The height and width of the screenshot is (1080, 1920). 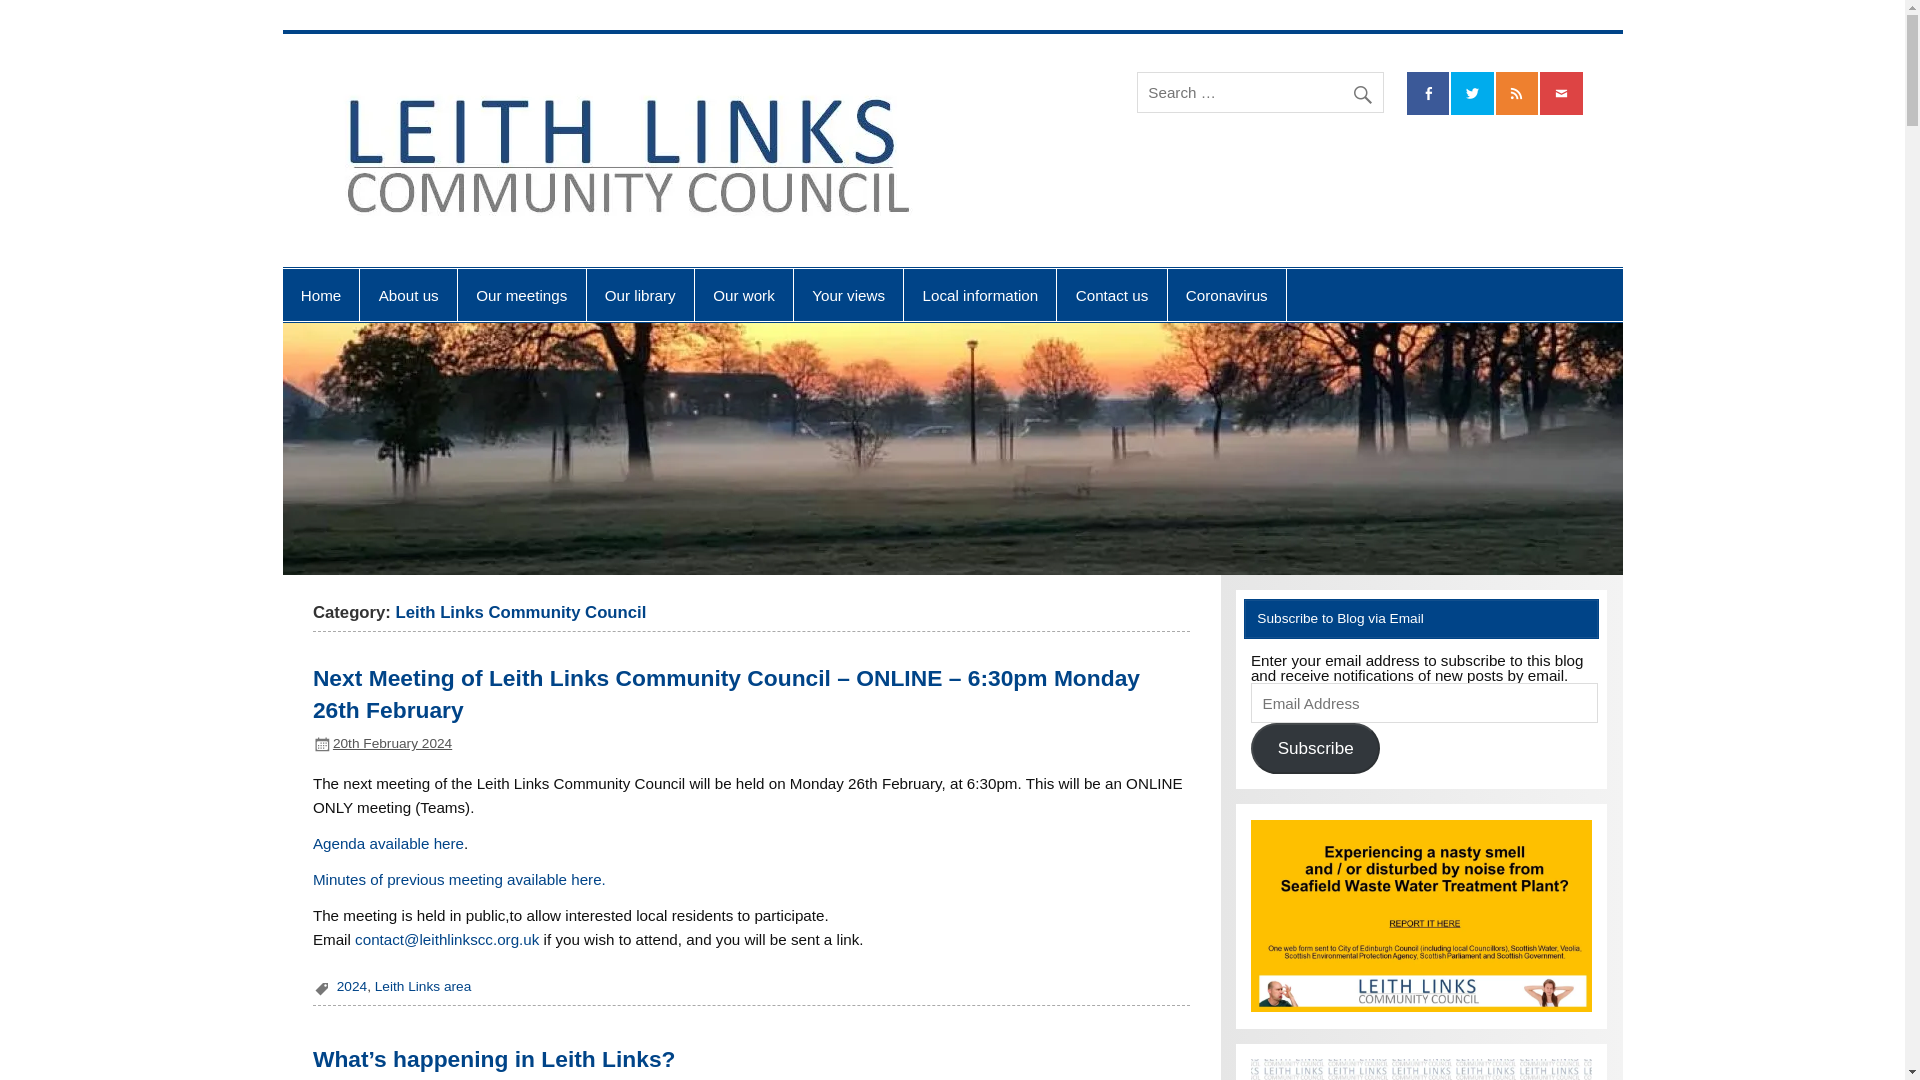 What do you see at coordinates (1226, 294) in the screenshot?
I see `Coronavirus` at bounding box center [1226, 294].